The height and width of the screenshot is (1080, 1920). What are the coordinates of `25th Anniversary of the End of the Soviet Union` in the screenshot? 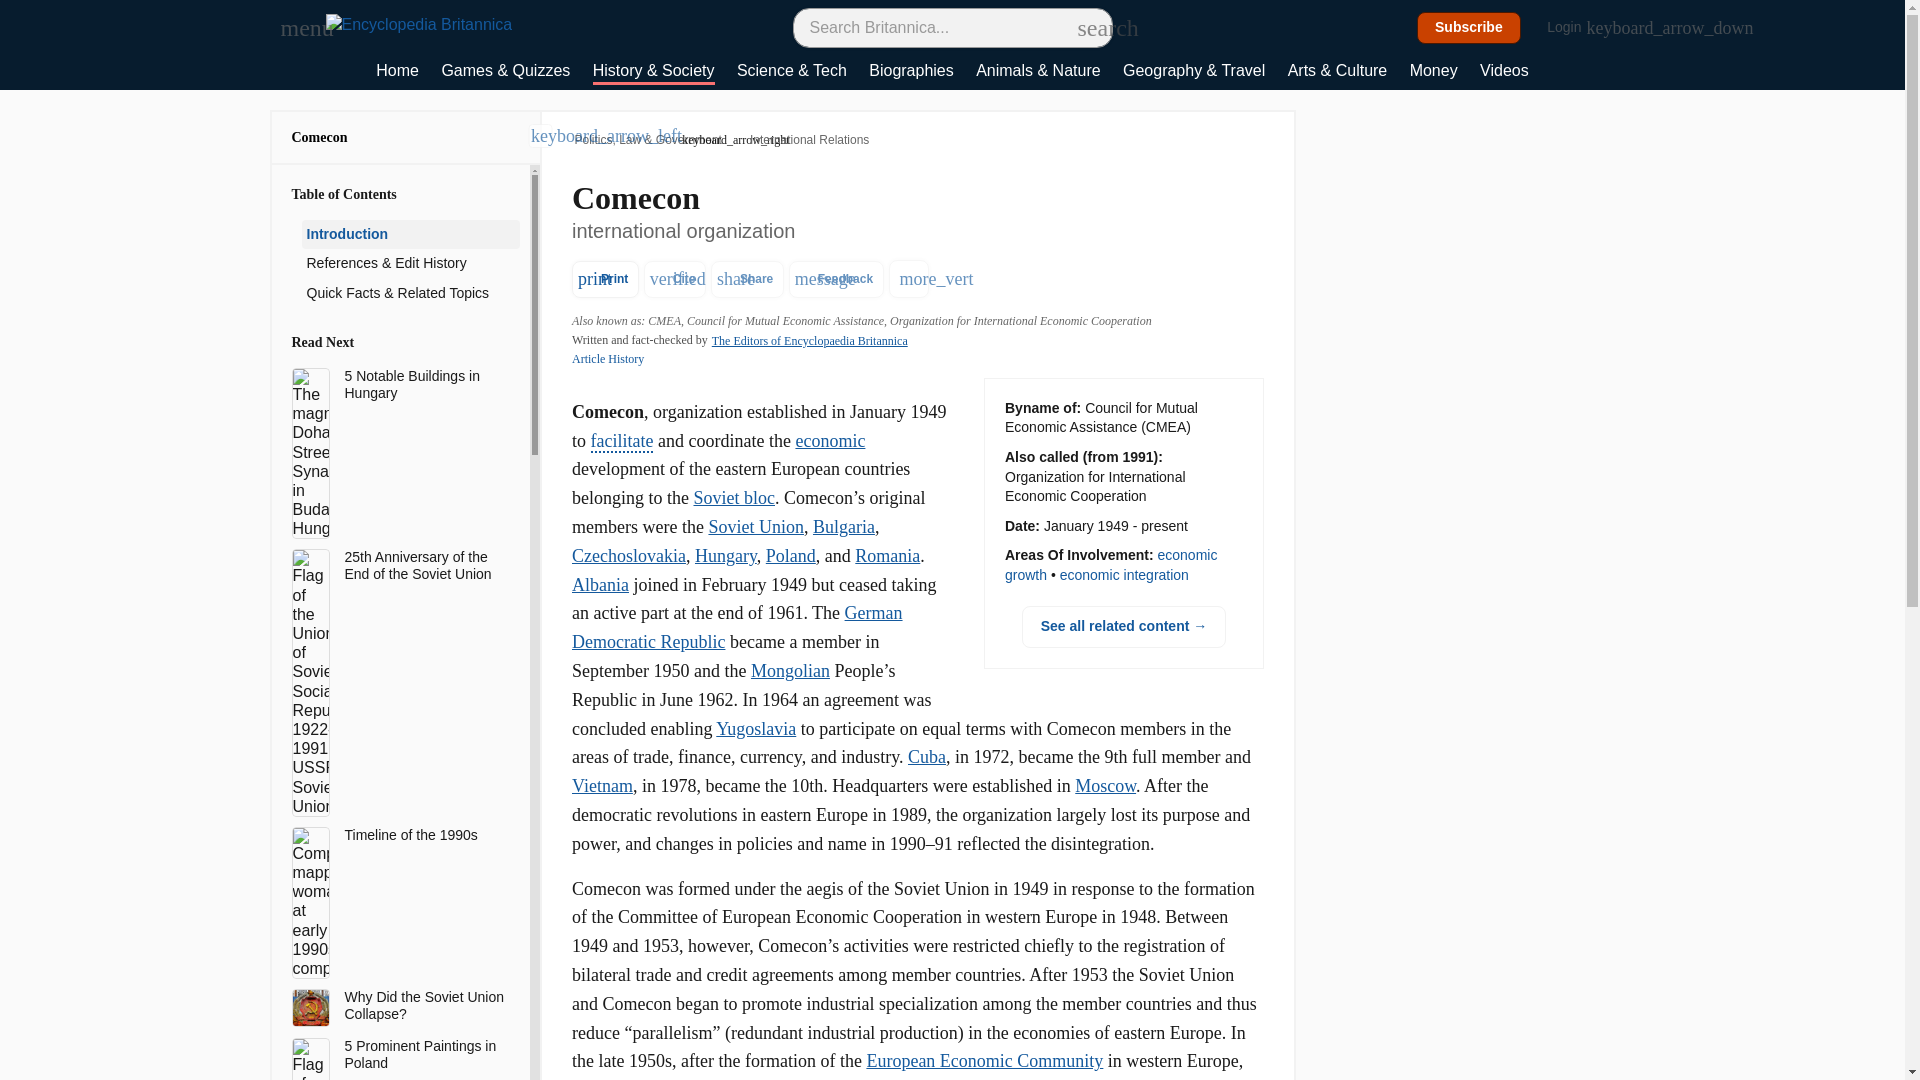 It's located at (423, 434).